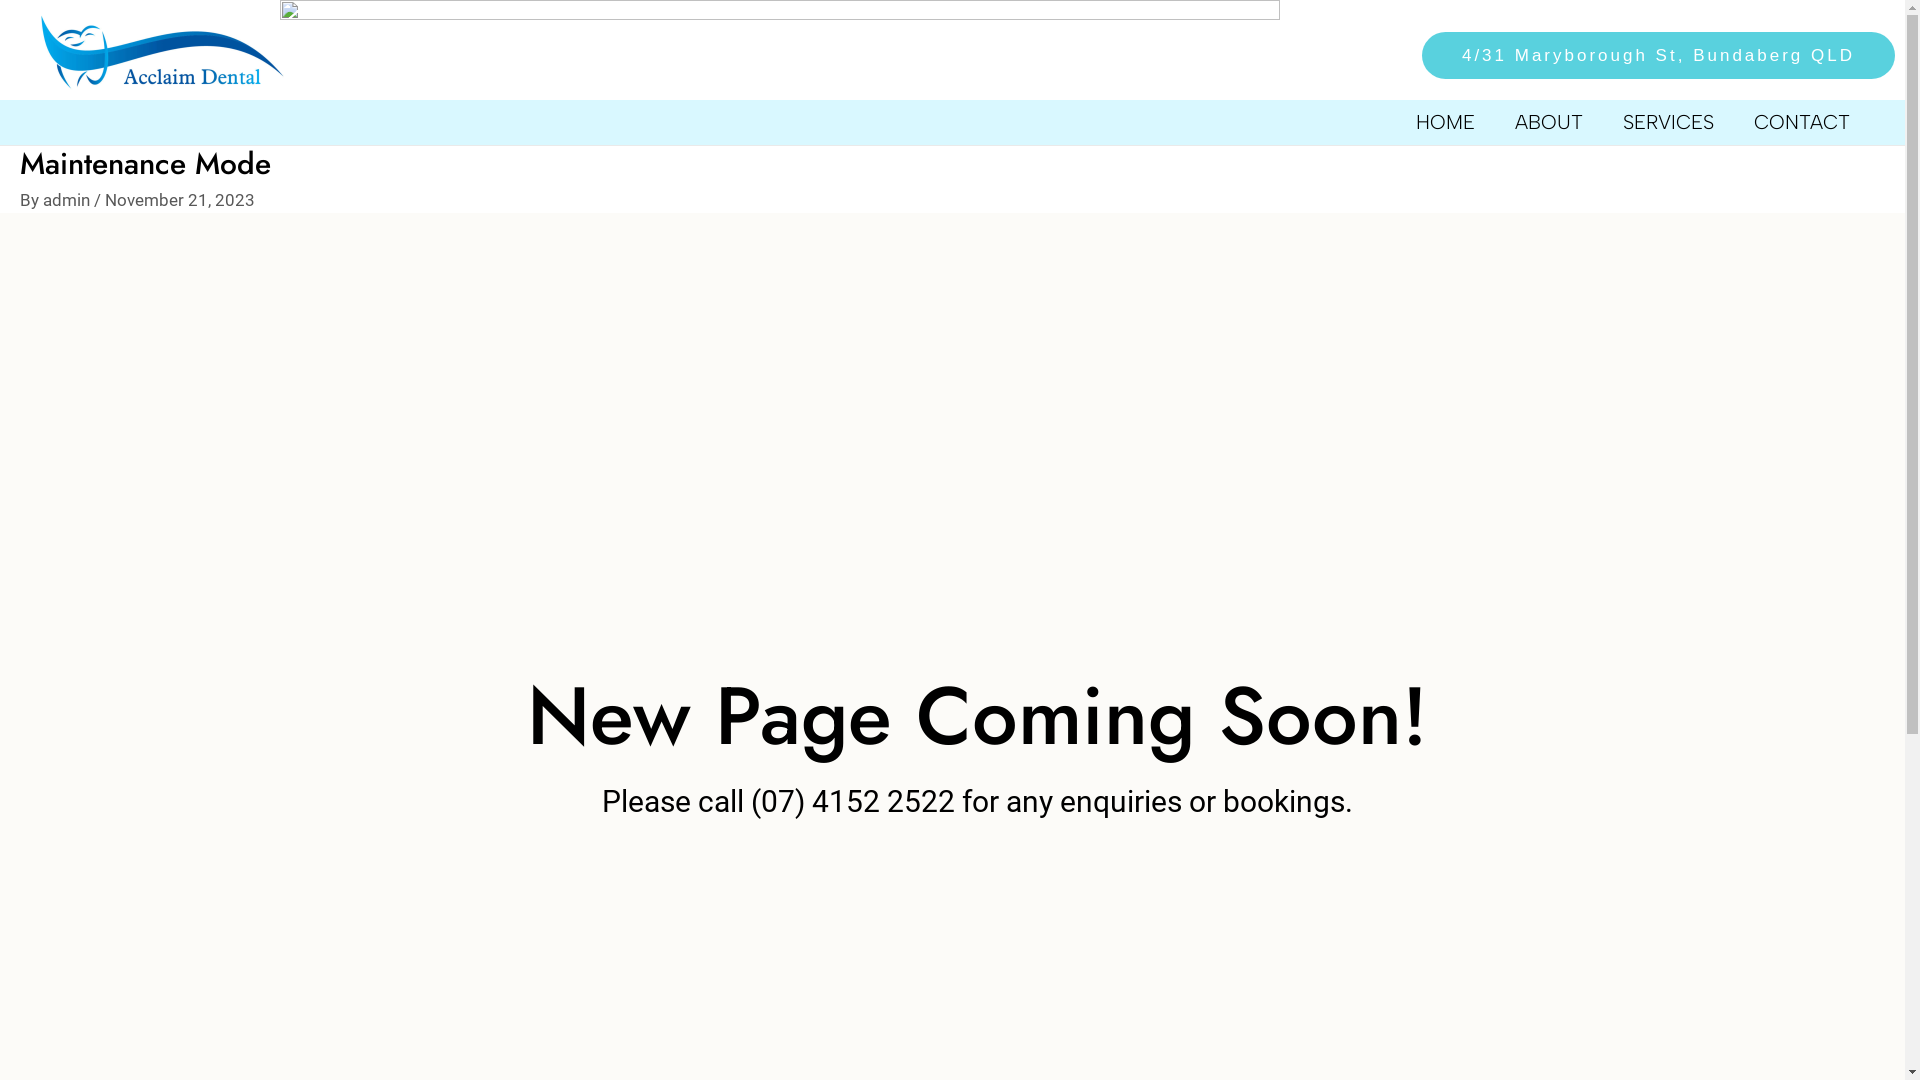 The width and height of the screenshot is (1920, 1080). What do you see at coordinates (1446, 122) in the screenshot?
I see `HOME` at bounding box center [1446, 122].